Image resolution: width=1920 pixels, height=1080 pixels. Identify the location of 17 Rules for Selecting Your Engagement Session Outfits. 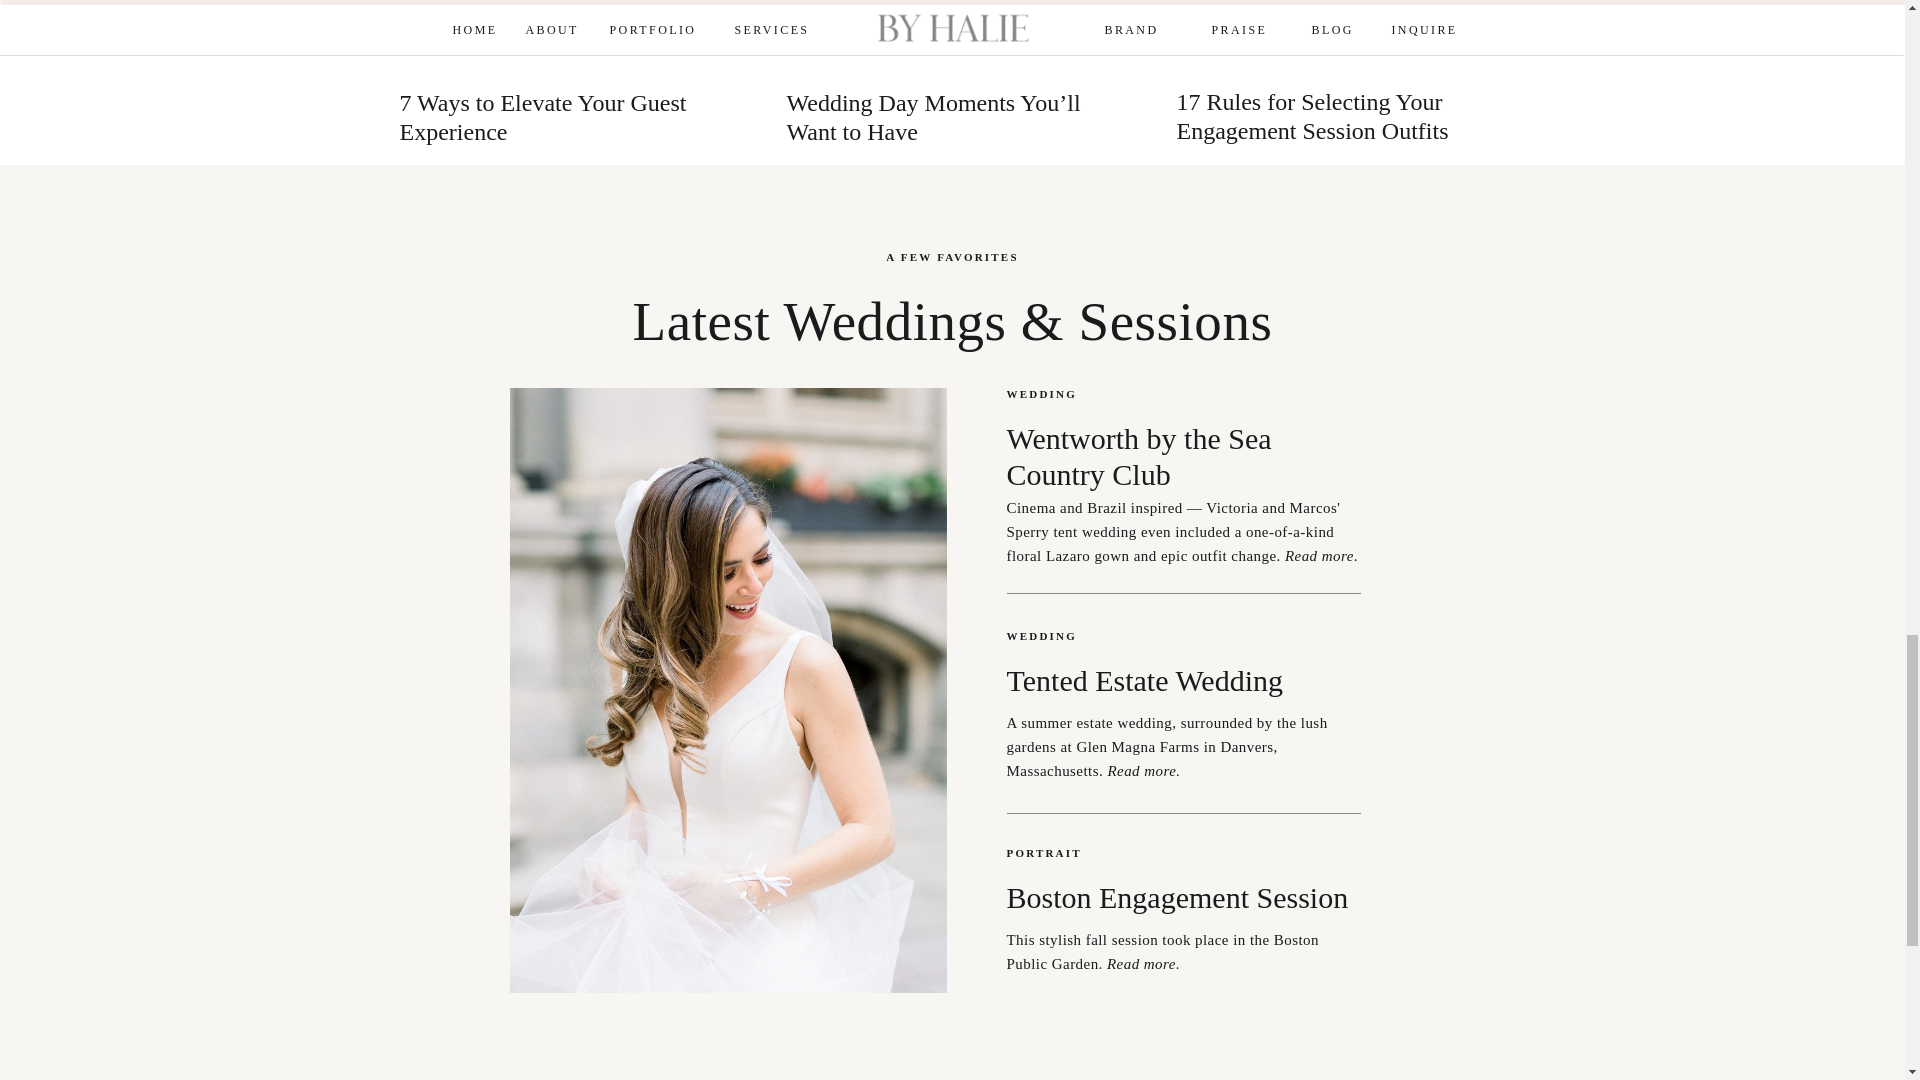
(1338, 116).